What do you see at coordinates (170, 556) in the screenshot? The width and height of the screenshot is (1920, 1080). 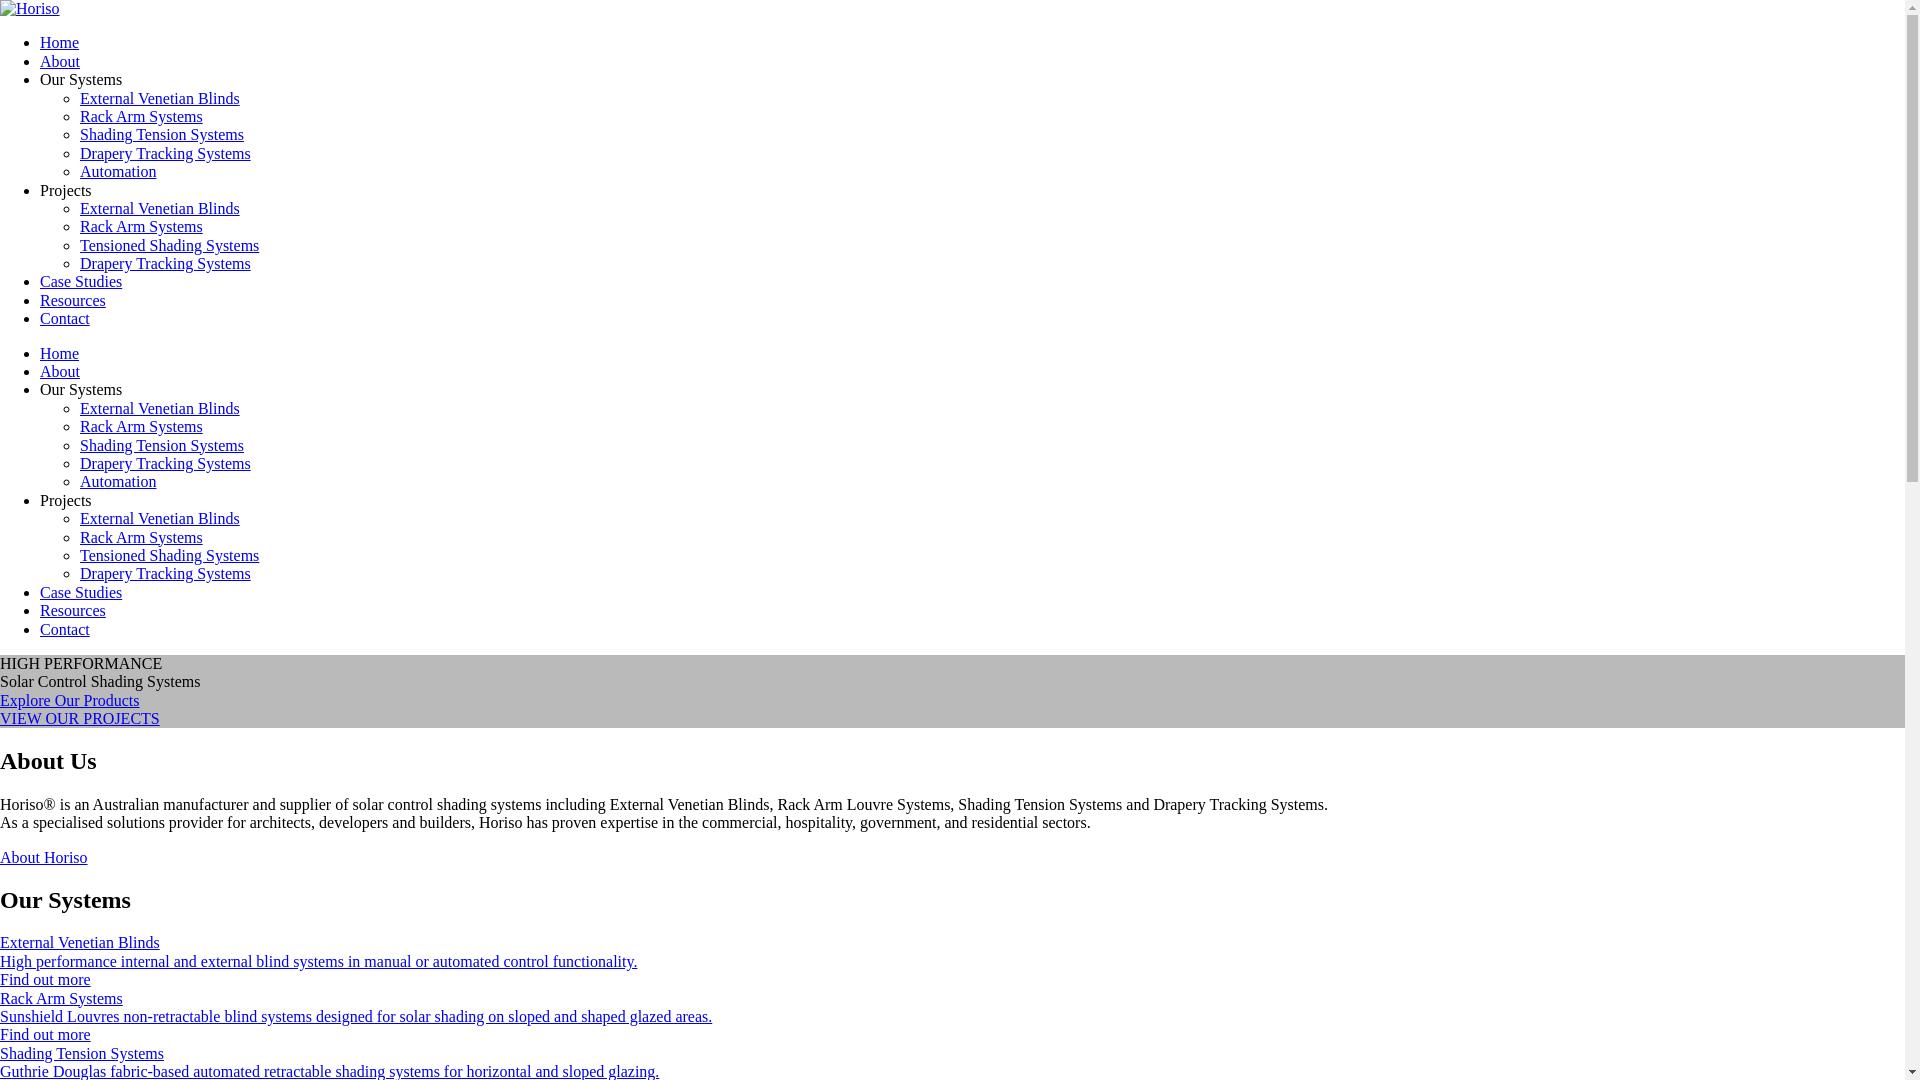 I see `Tensioned Shading Systems` at bounding box center [170, 556].